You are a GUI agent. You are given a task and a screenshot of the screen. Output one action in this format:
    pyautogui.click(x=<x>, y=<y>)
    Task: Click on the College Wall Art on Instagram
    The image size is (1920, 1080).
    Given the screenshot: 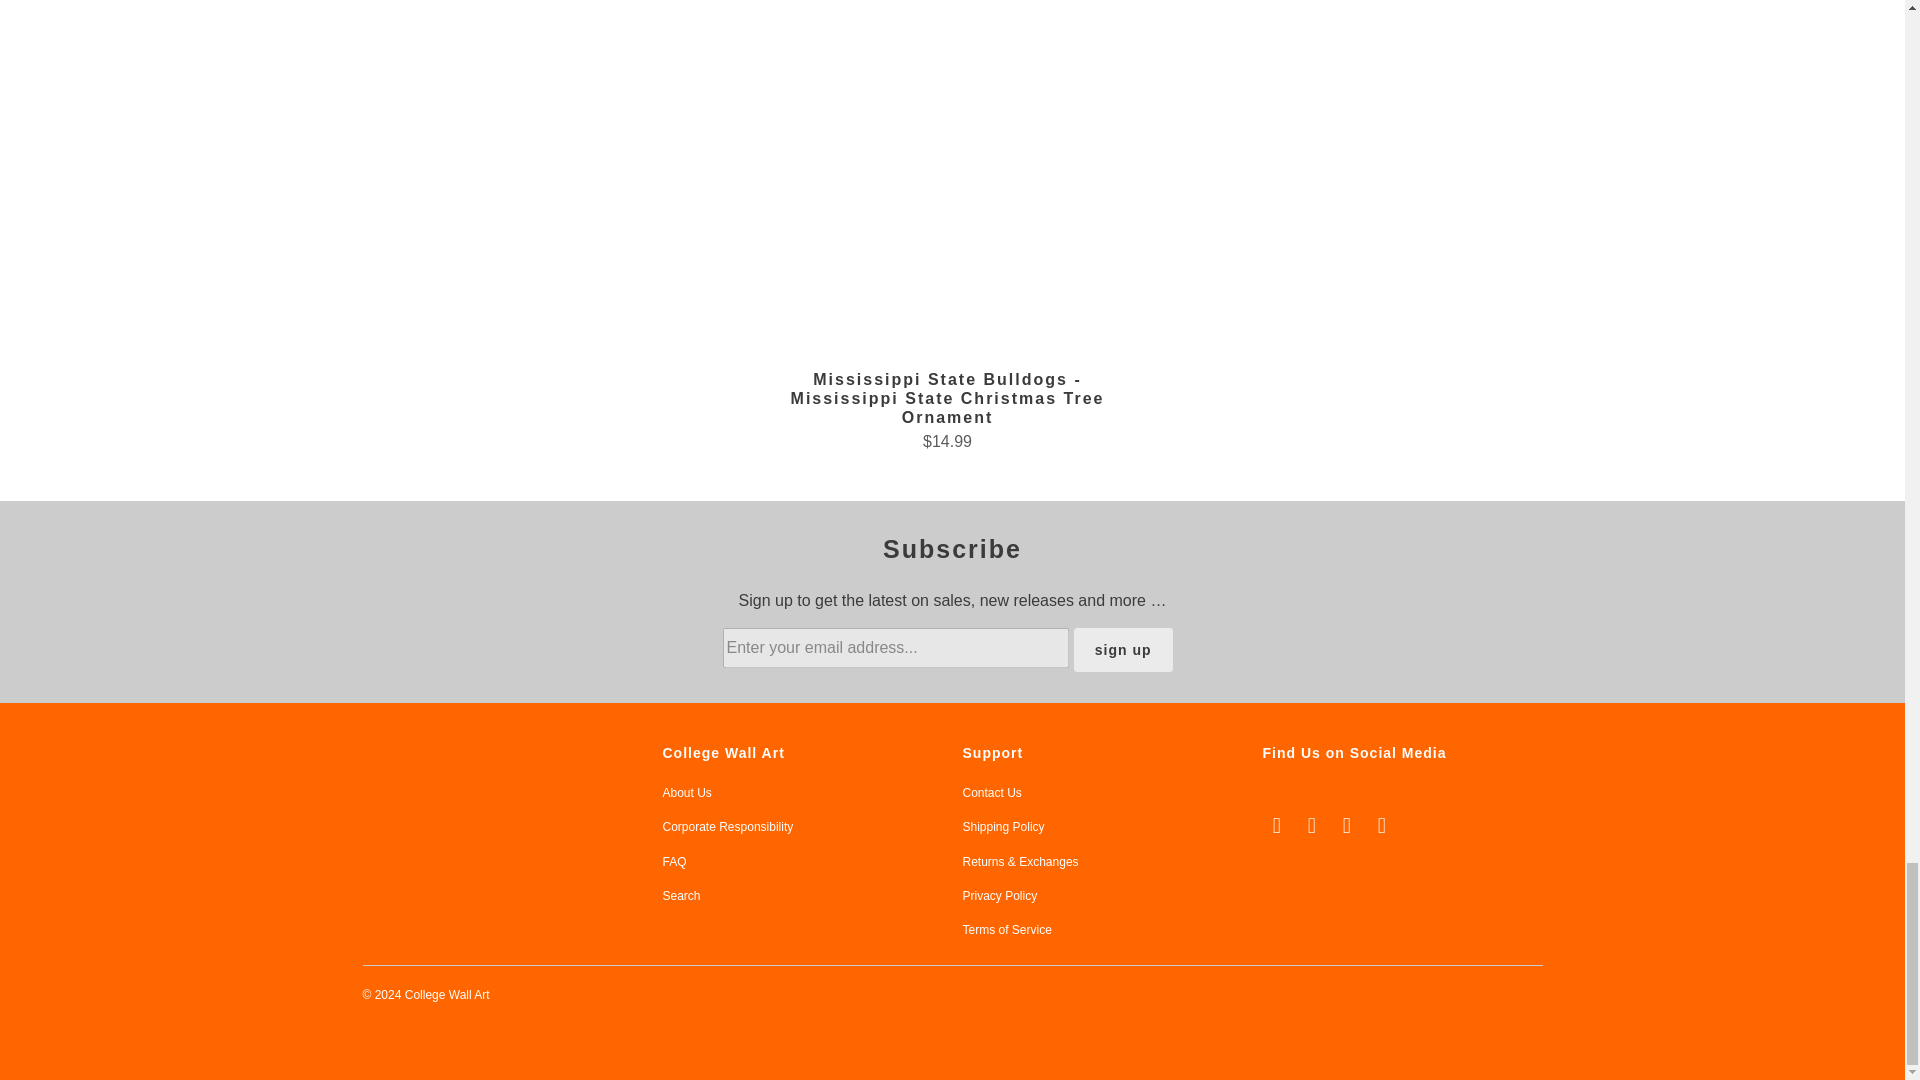 What is the action you would take?
    pyautogui.click(x=1382, y=826)
    